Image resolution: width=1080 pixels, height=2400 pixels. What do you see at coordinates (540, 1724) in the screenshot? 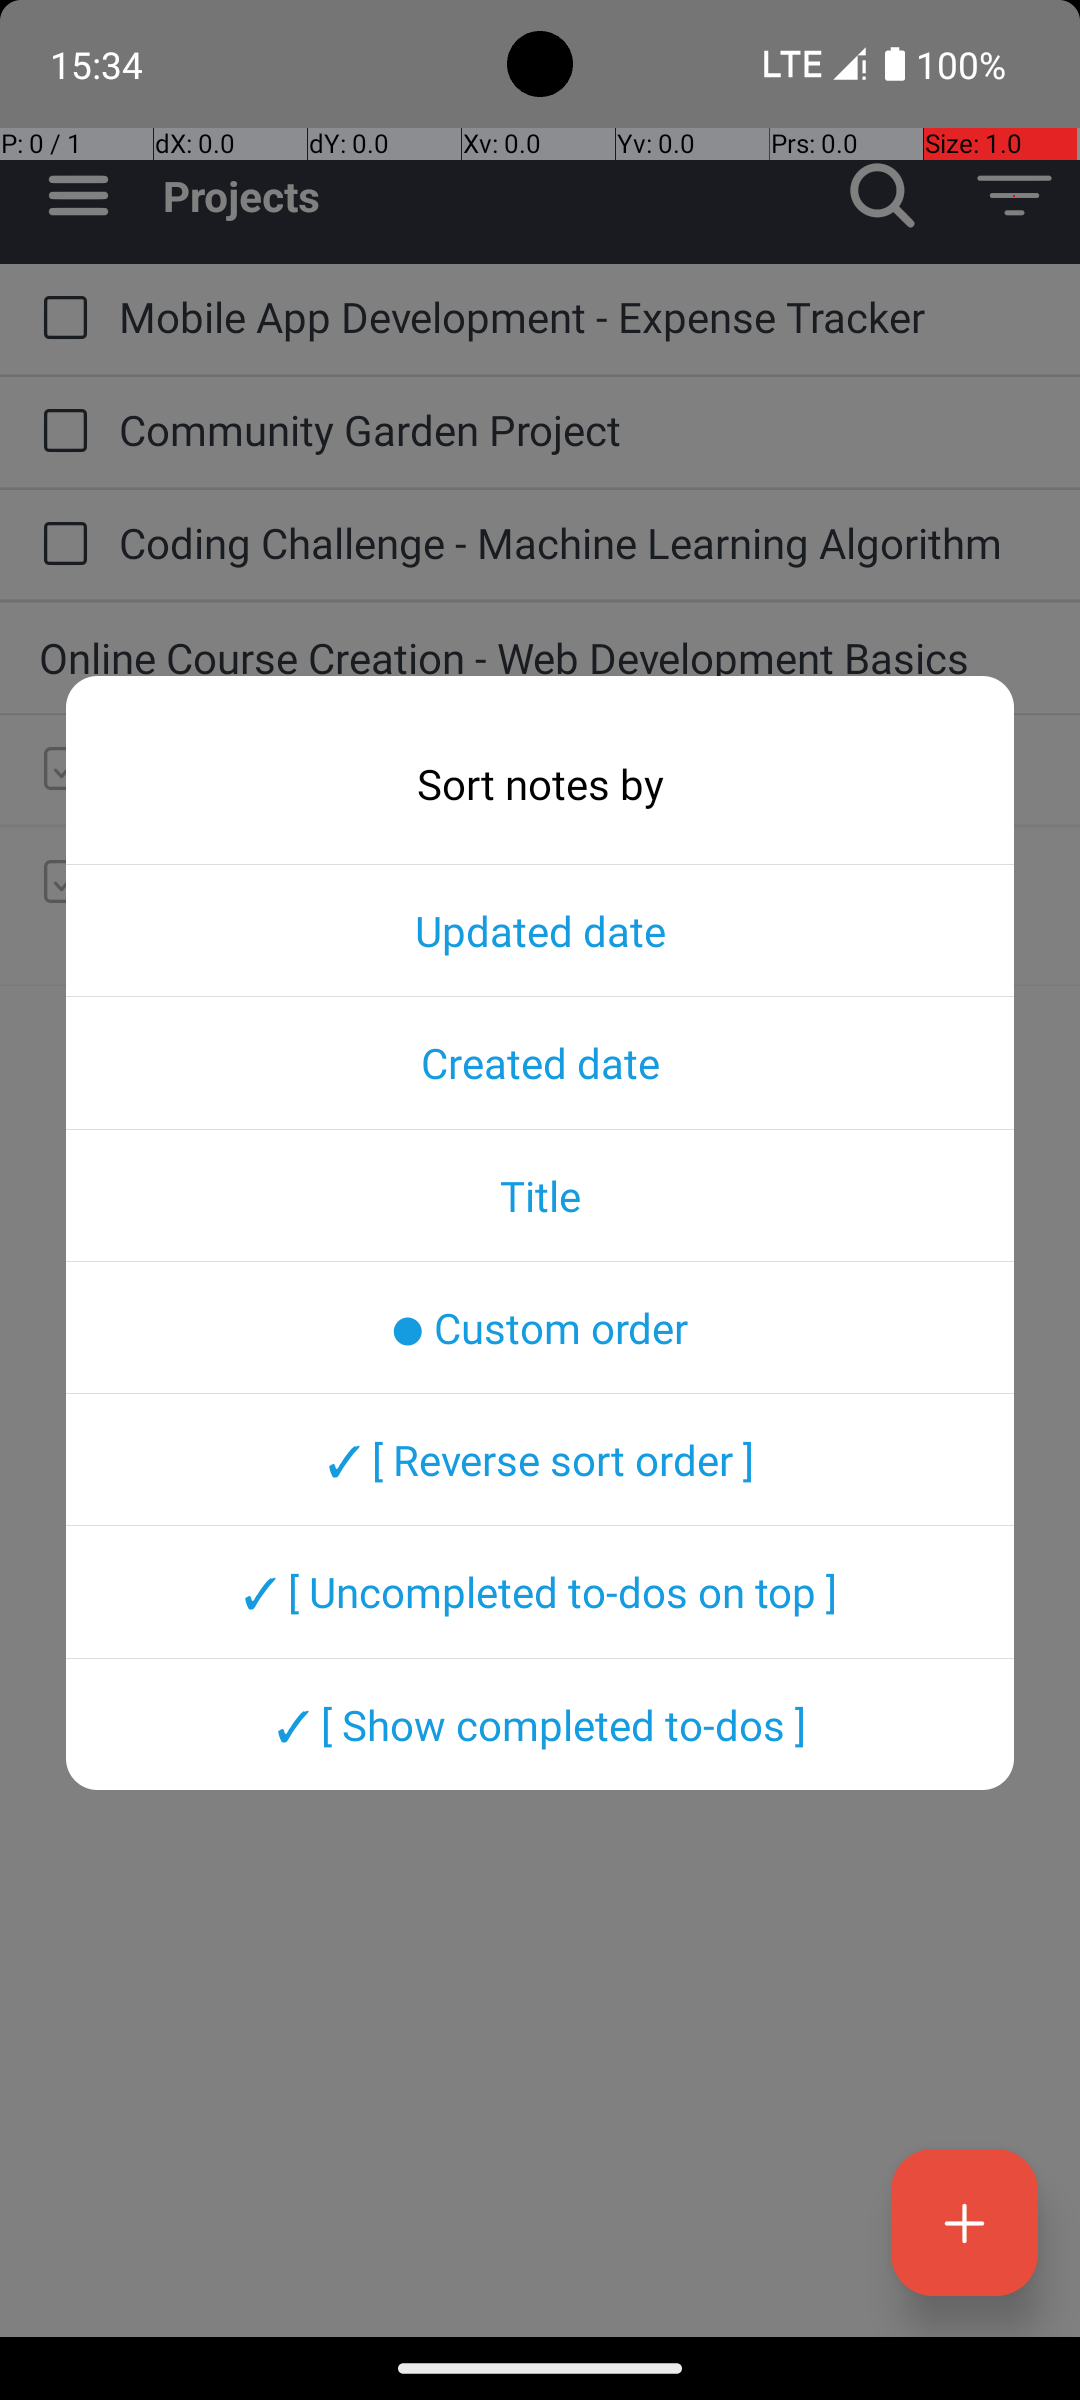
I see `✓ [ Show completed to-dos ]` at bounding box center [540, 1724].